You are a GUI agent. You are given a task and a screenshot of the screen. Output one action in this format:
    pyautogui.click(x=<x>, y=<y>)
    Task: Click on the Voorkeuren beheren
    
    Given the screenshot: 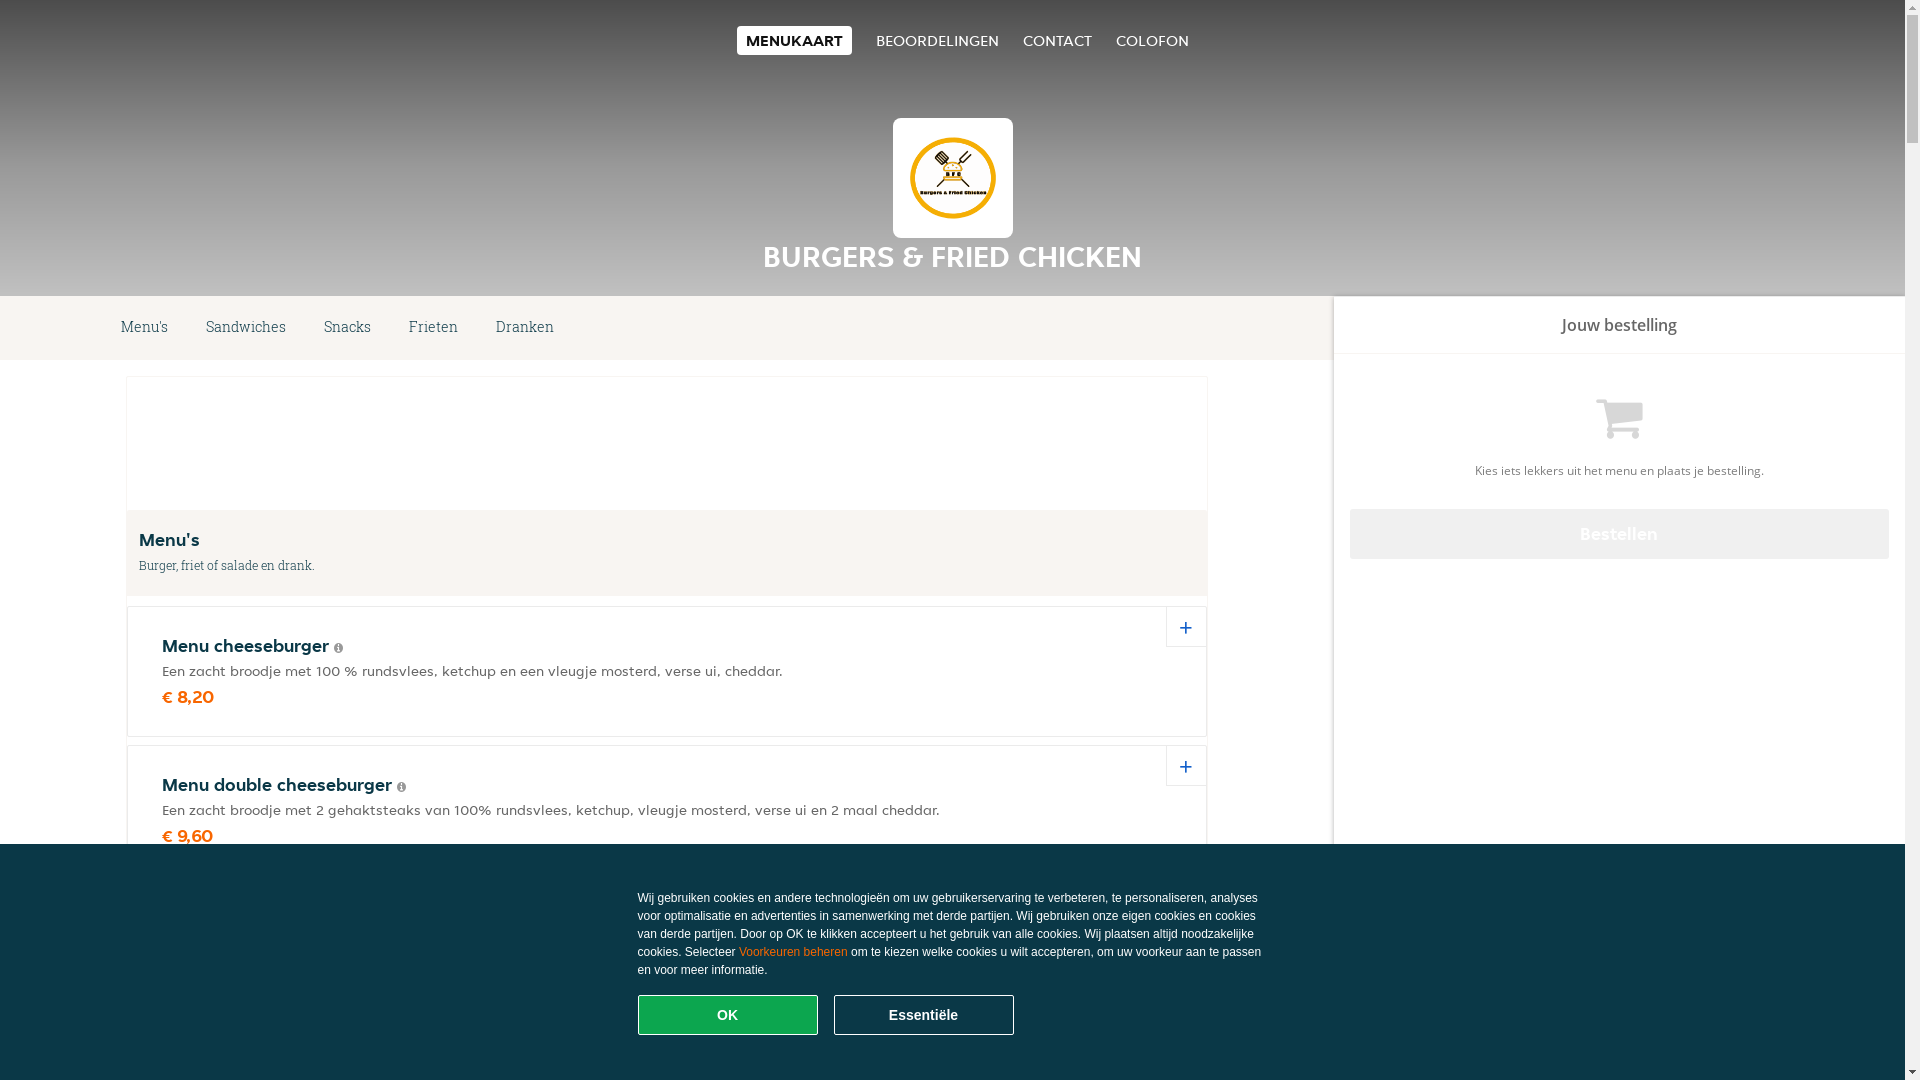 What is the action you would take?
    pyautogui.click(x=794, y=952)
    